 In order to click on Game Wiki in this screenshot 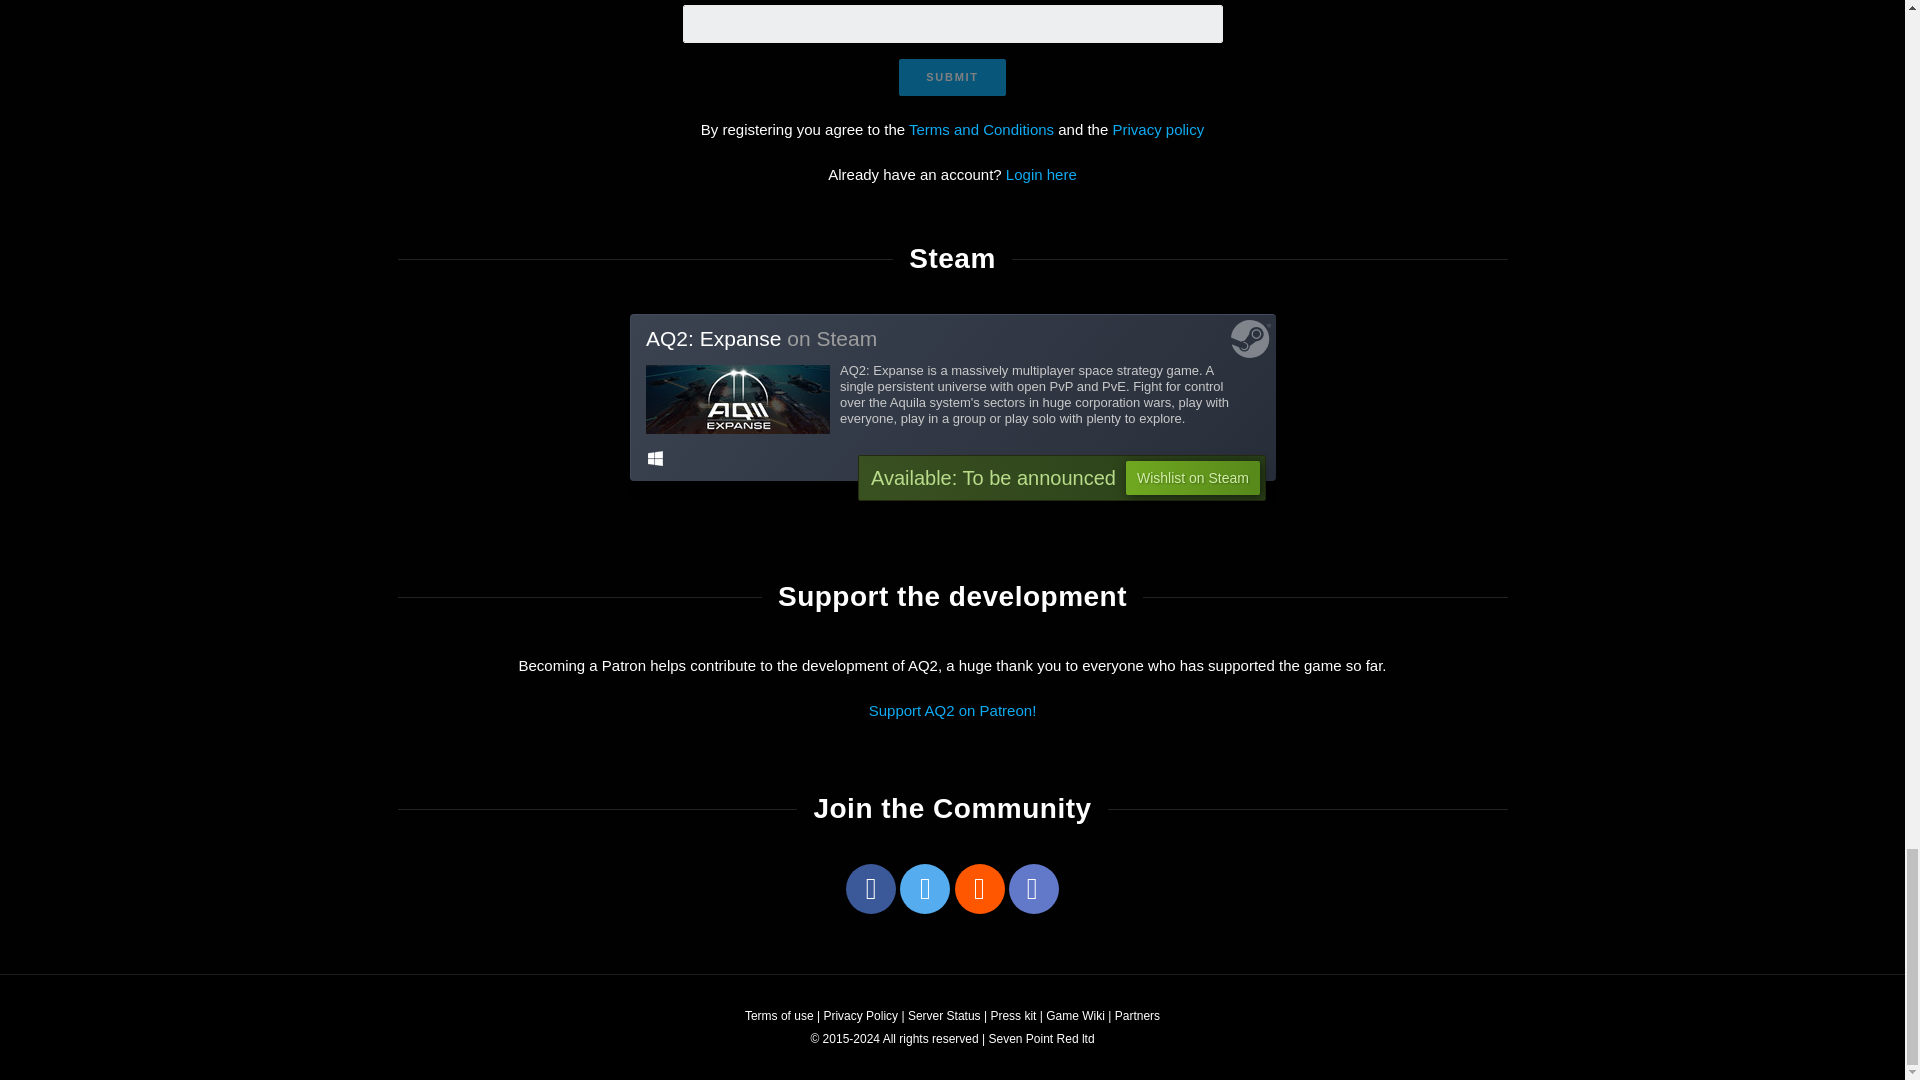, I will do `click(1076, 1015)`.